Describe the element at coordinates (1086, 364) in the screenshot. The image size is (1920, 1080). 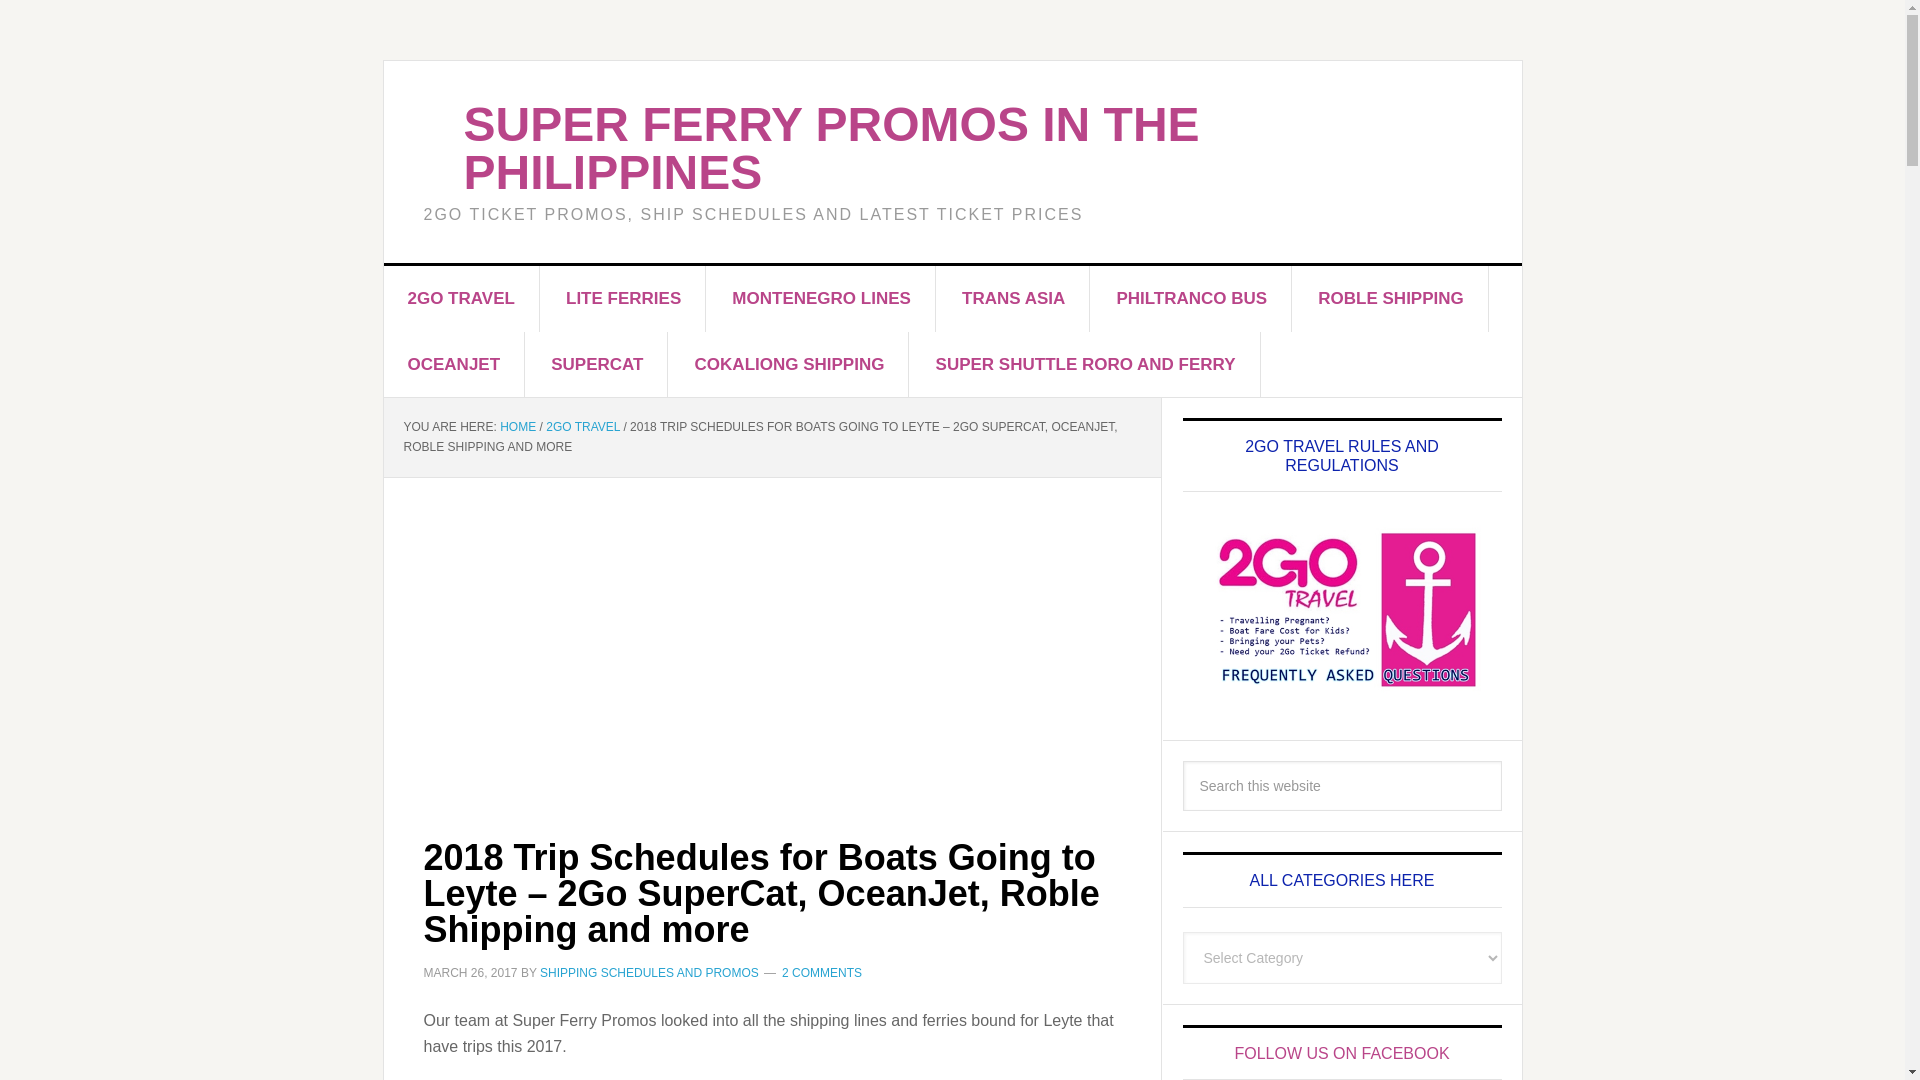
I see `SUPER SHUTTLE RORO AND FERRY` at that location.